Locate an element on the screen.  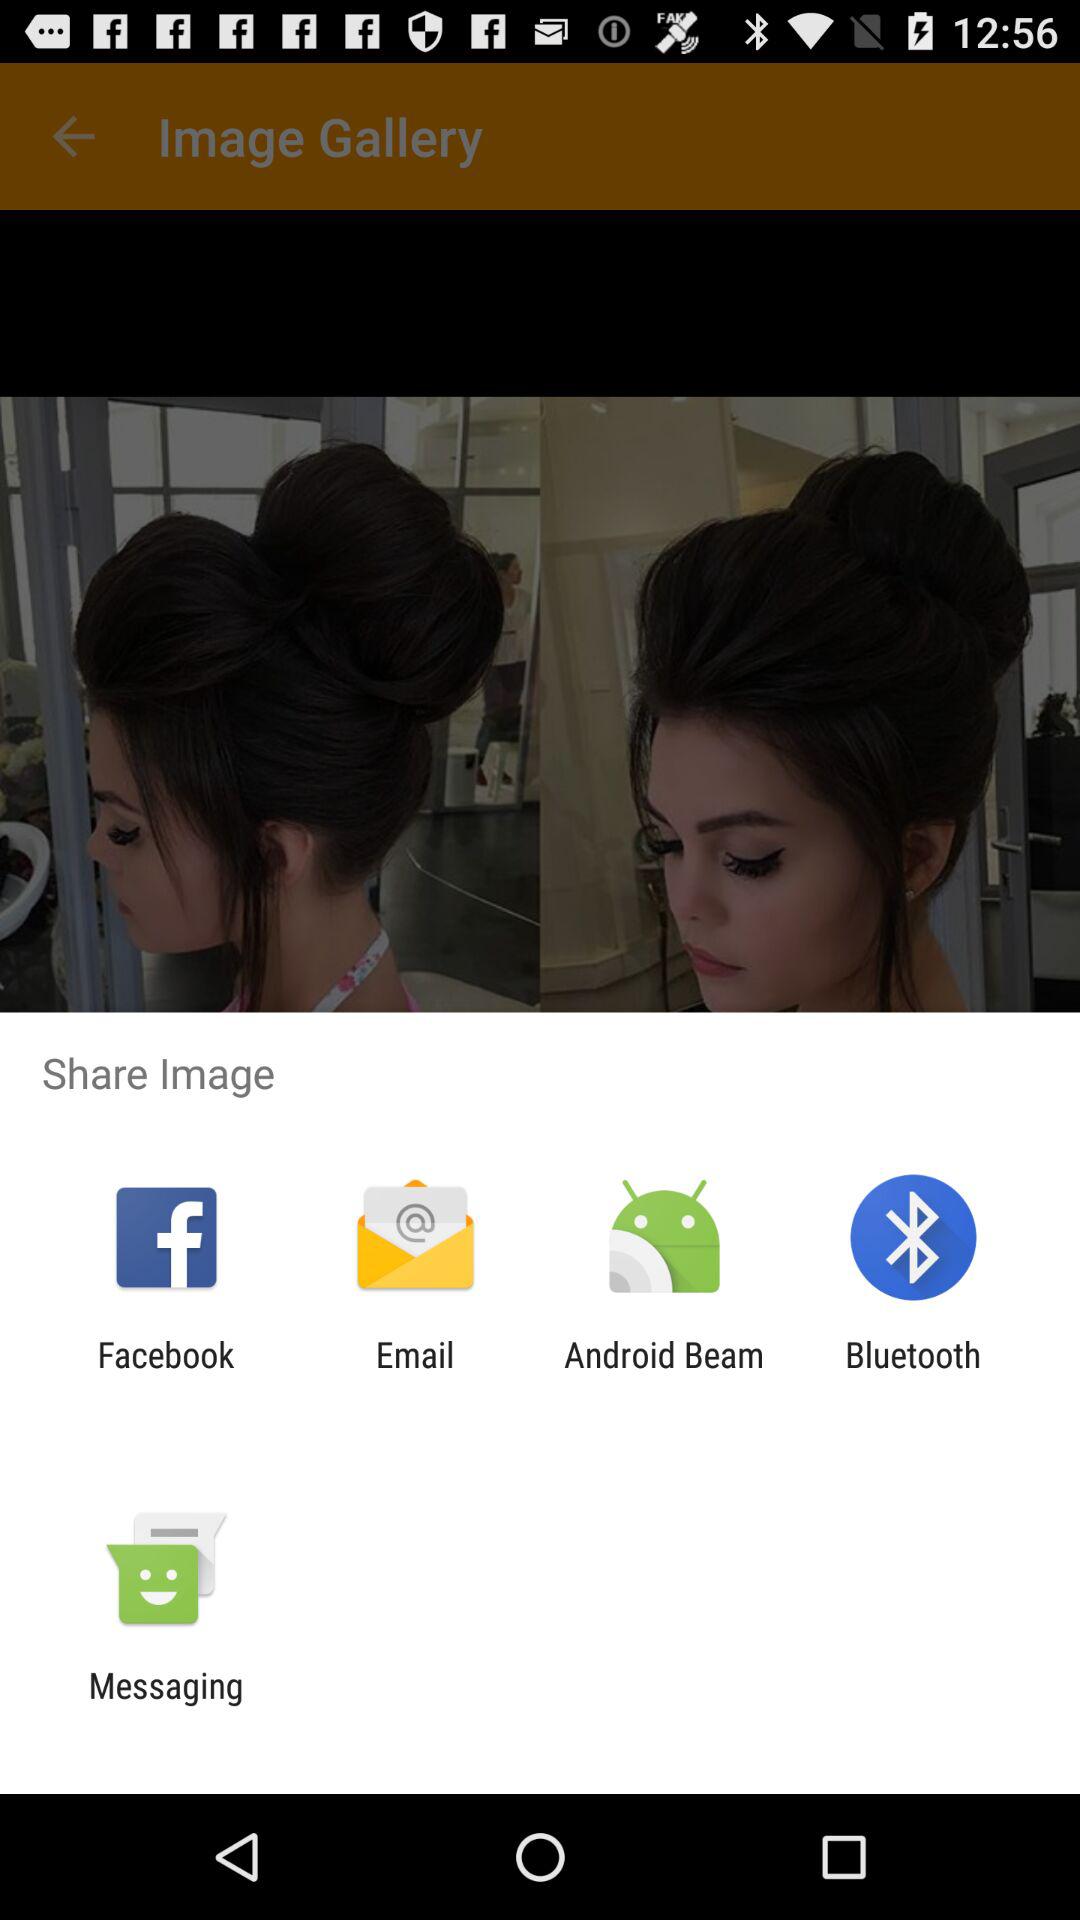
jump to the messaging app is located at coordinates (166, 1706).